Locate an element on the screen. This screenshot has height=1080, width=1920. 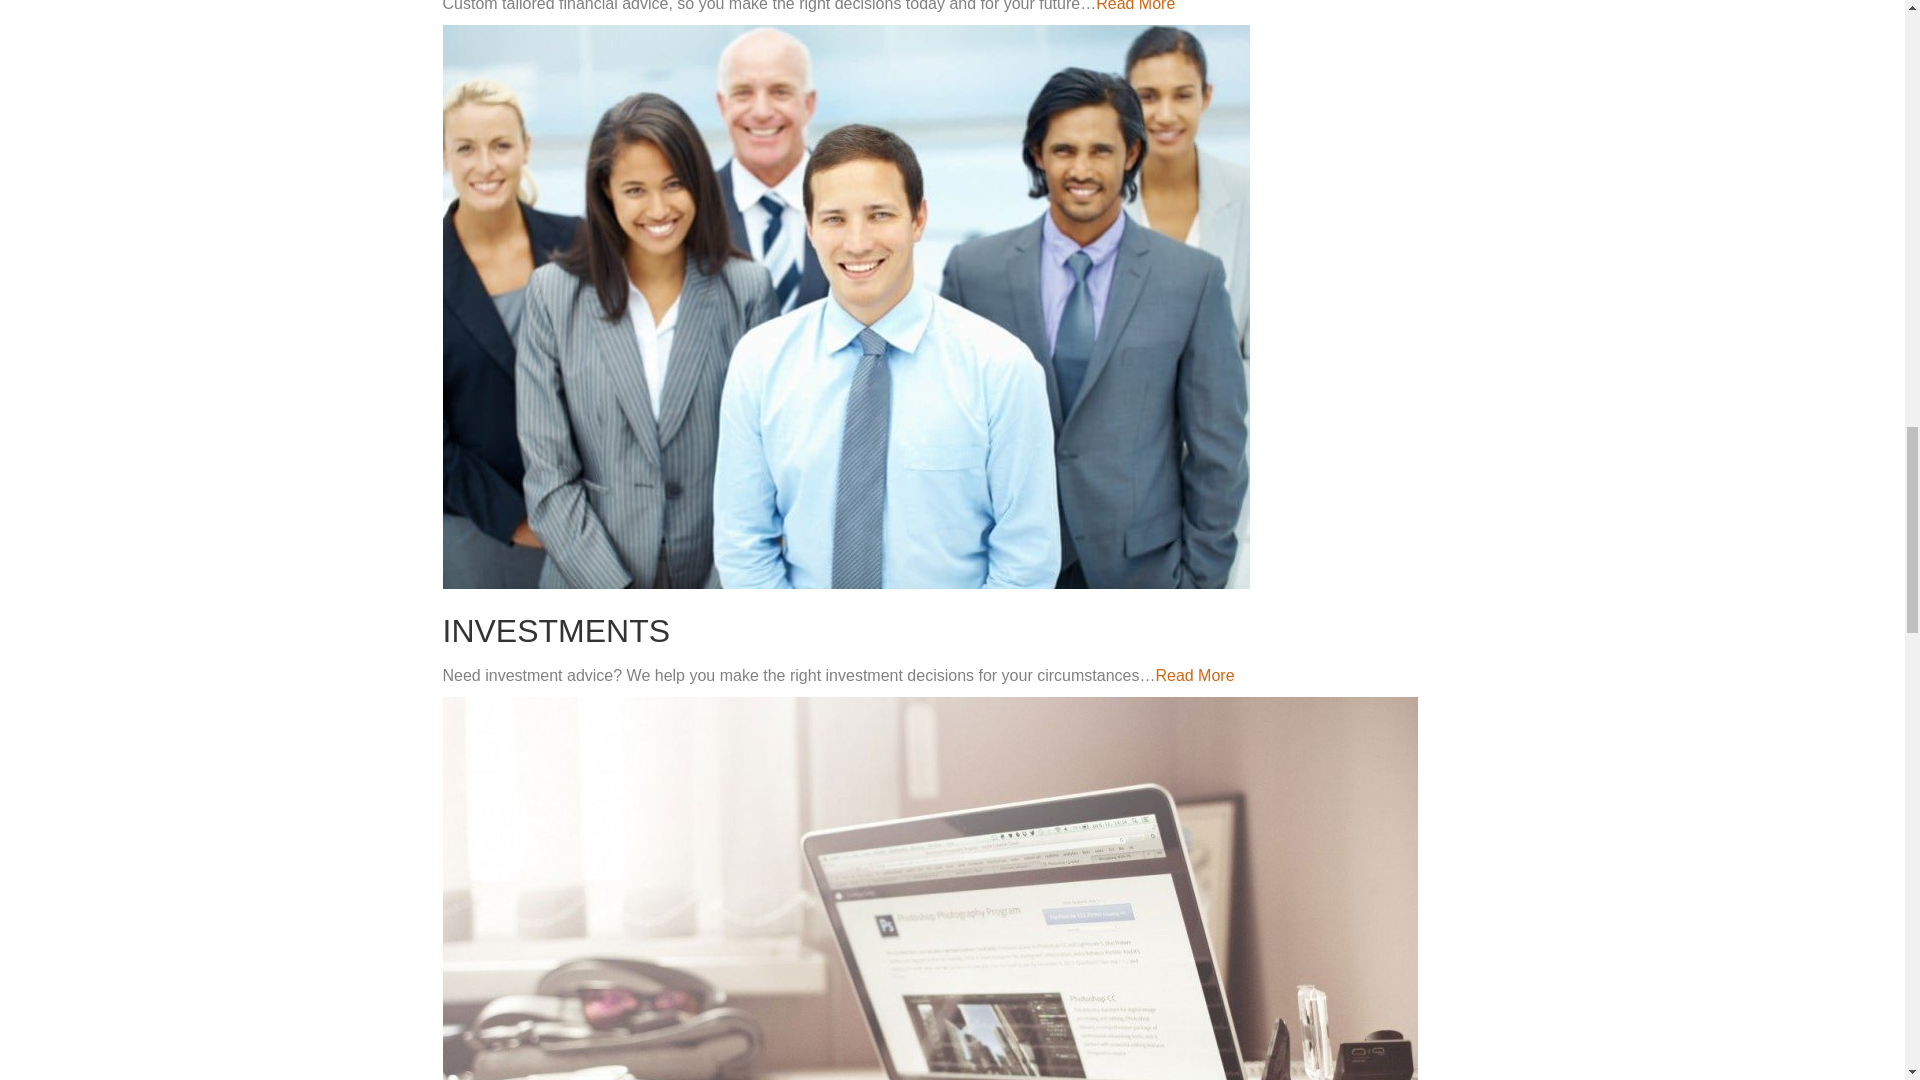
Read More is located at coordinates (1194, 675).